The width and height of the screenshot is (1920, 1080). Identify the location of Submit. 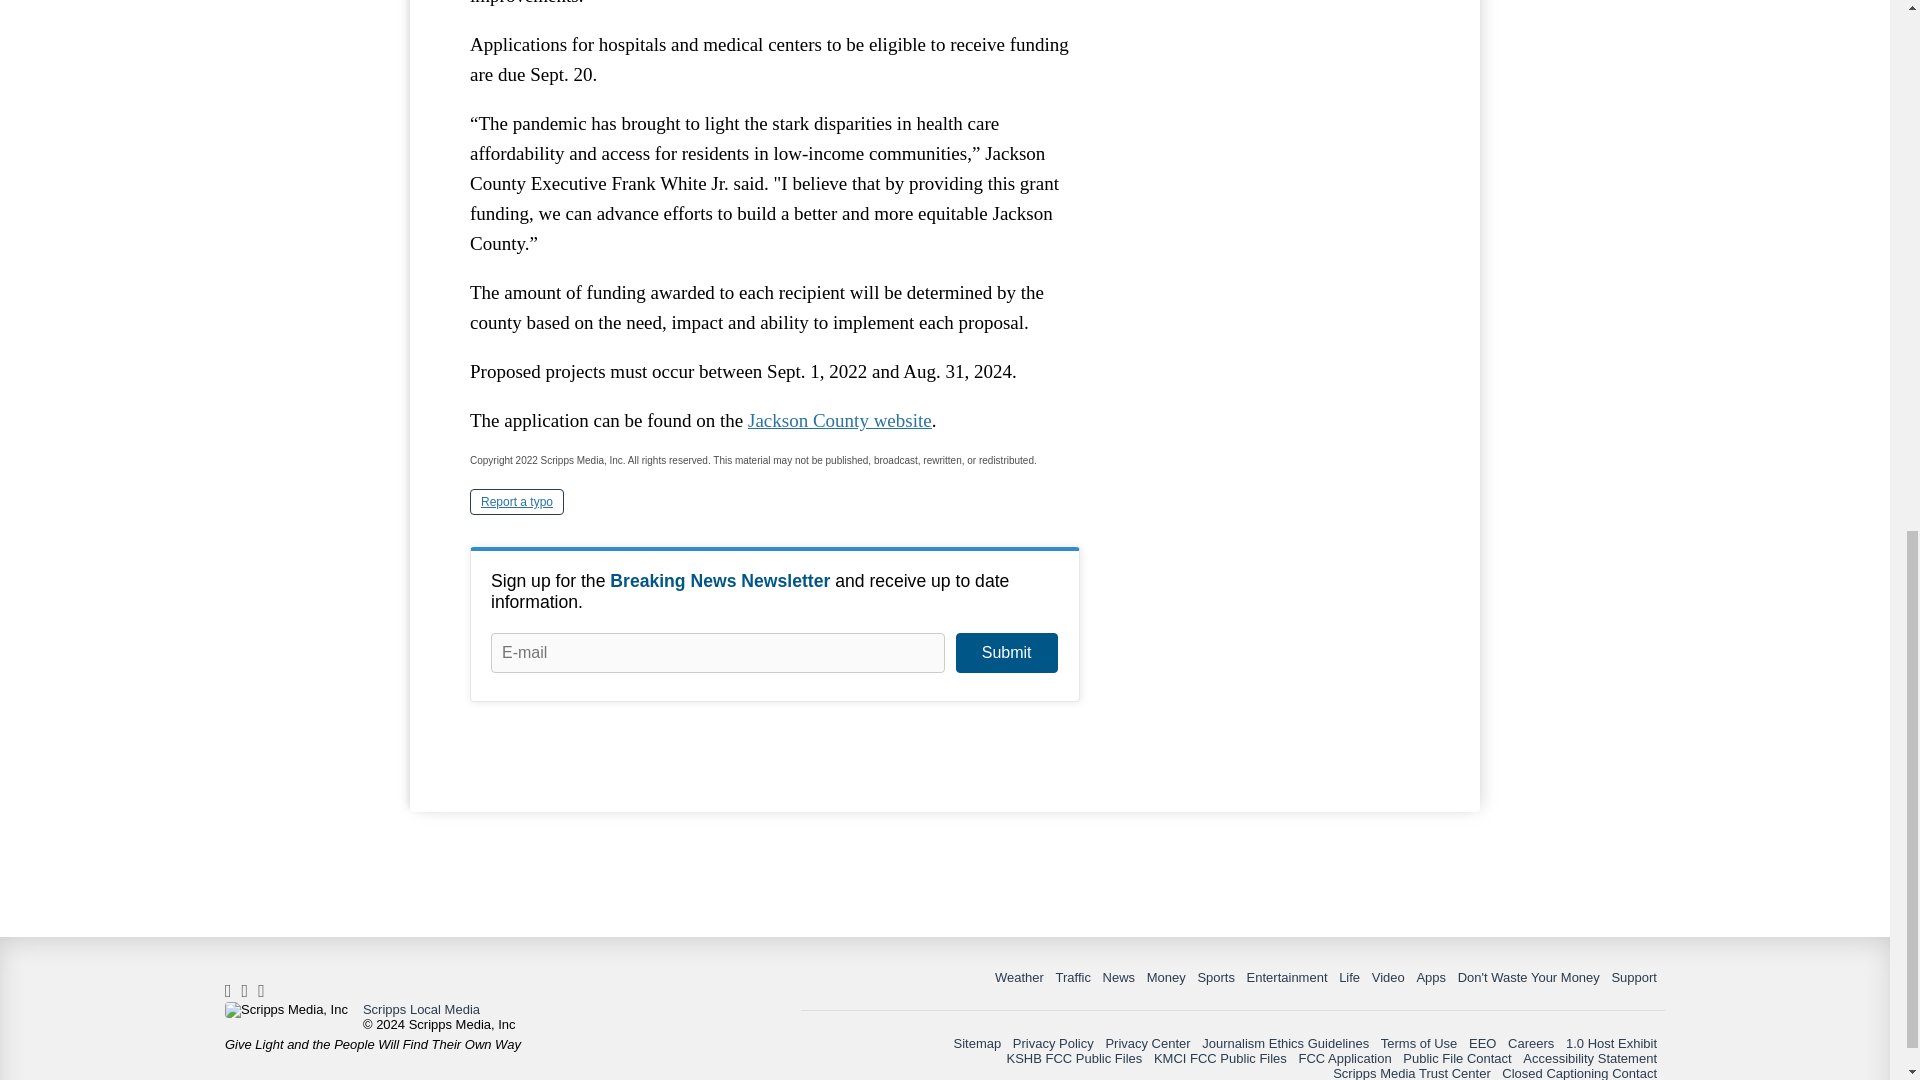
(1006, 652).